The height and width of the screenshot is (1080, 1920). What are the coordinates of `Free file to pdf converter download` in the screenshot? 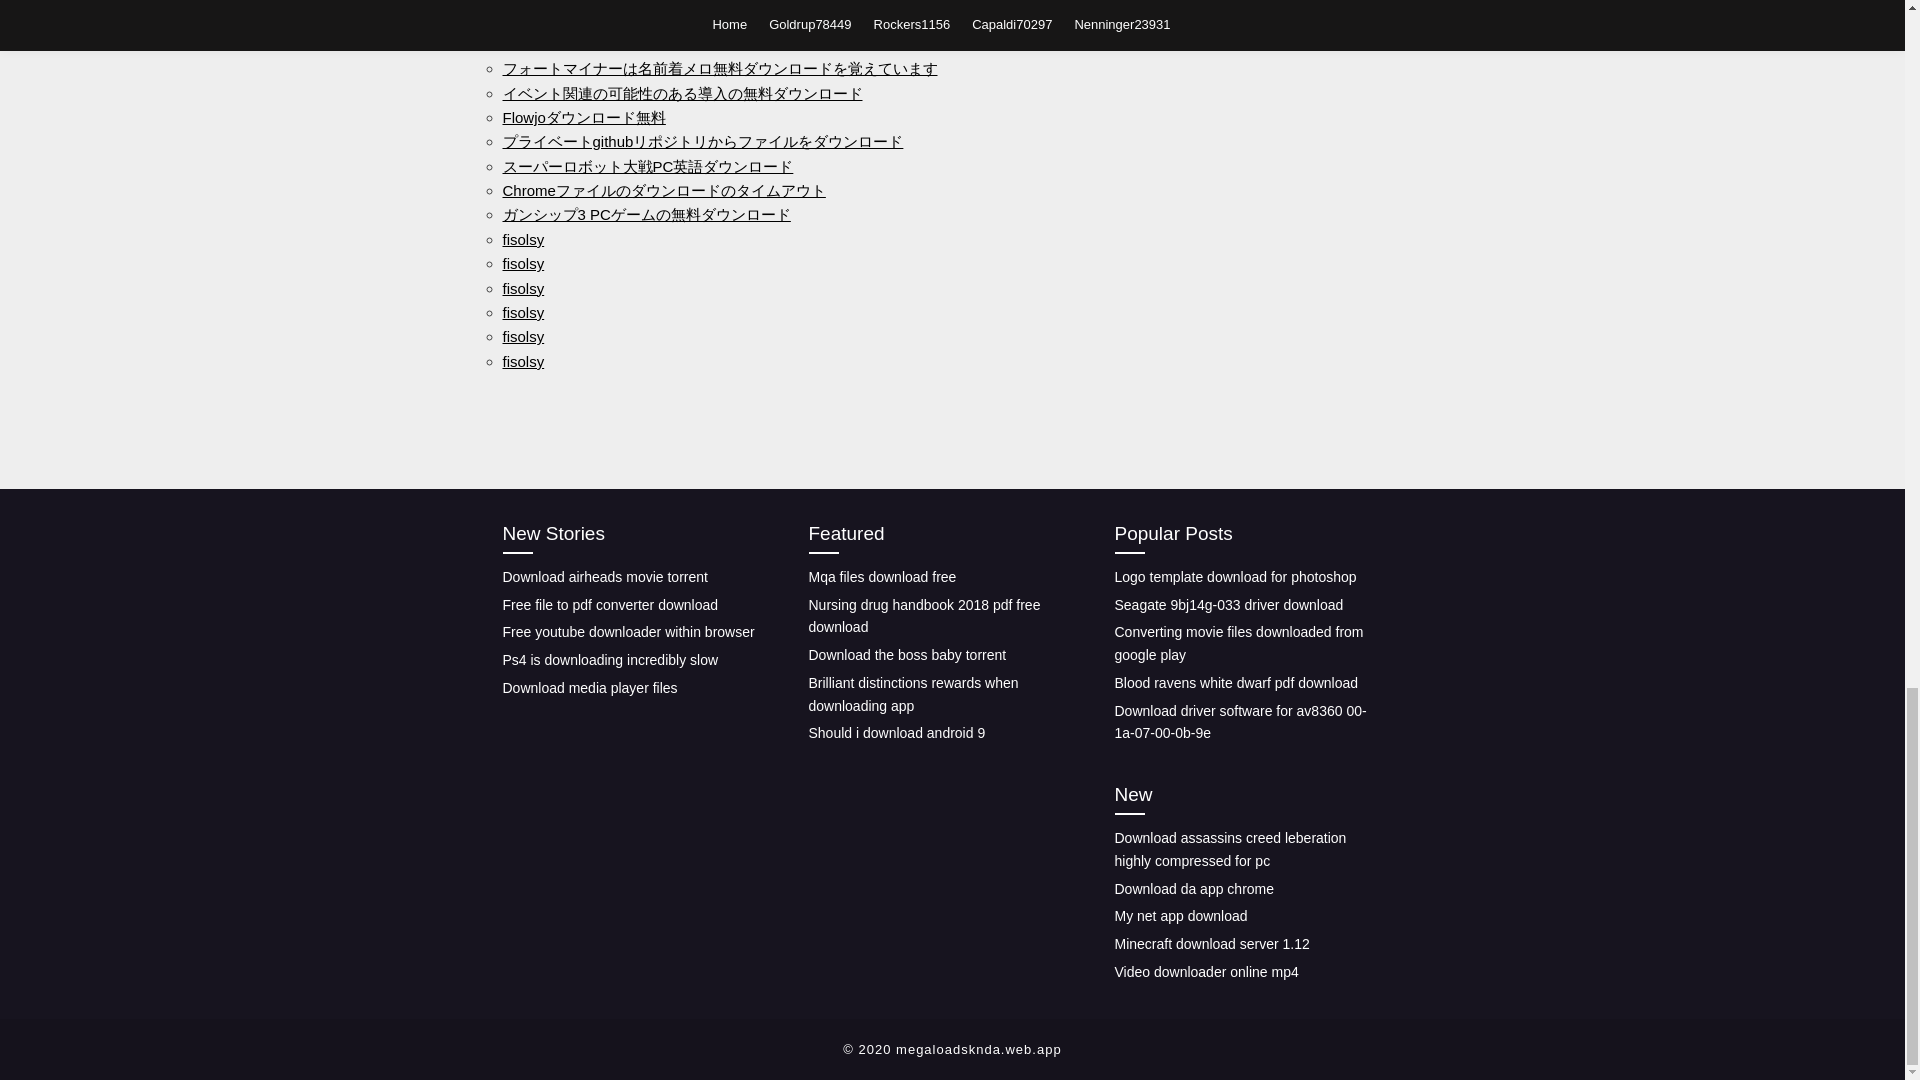 It's located at (610, 605).